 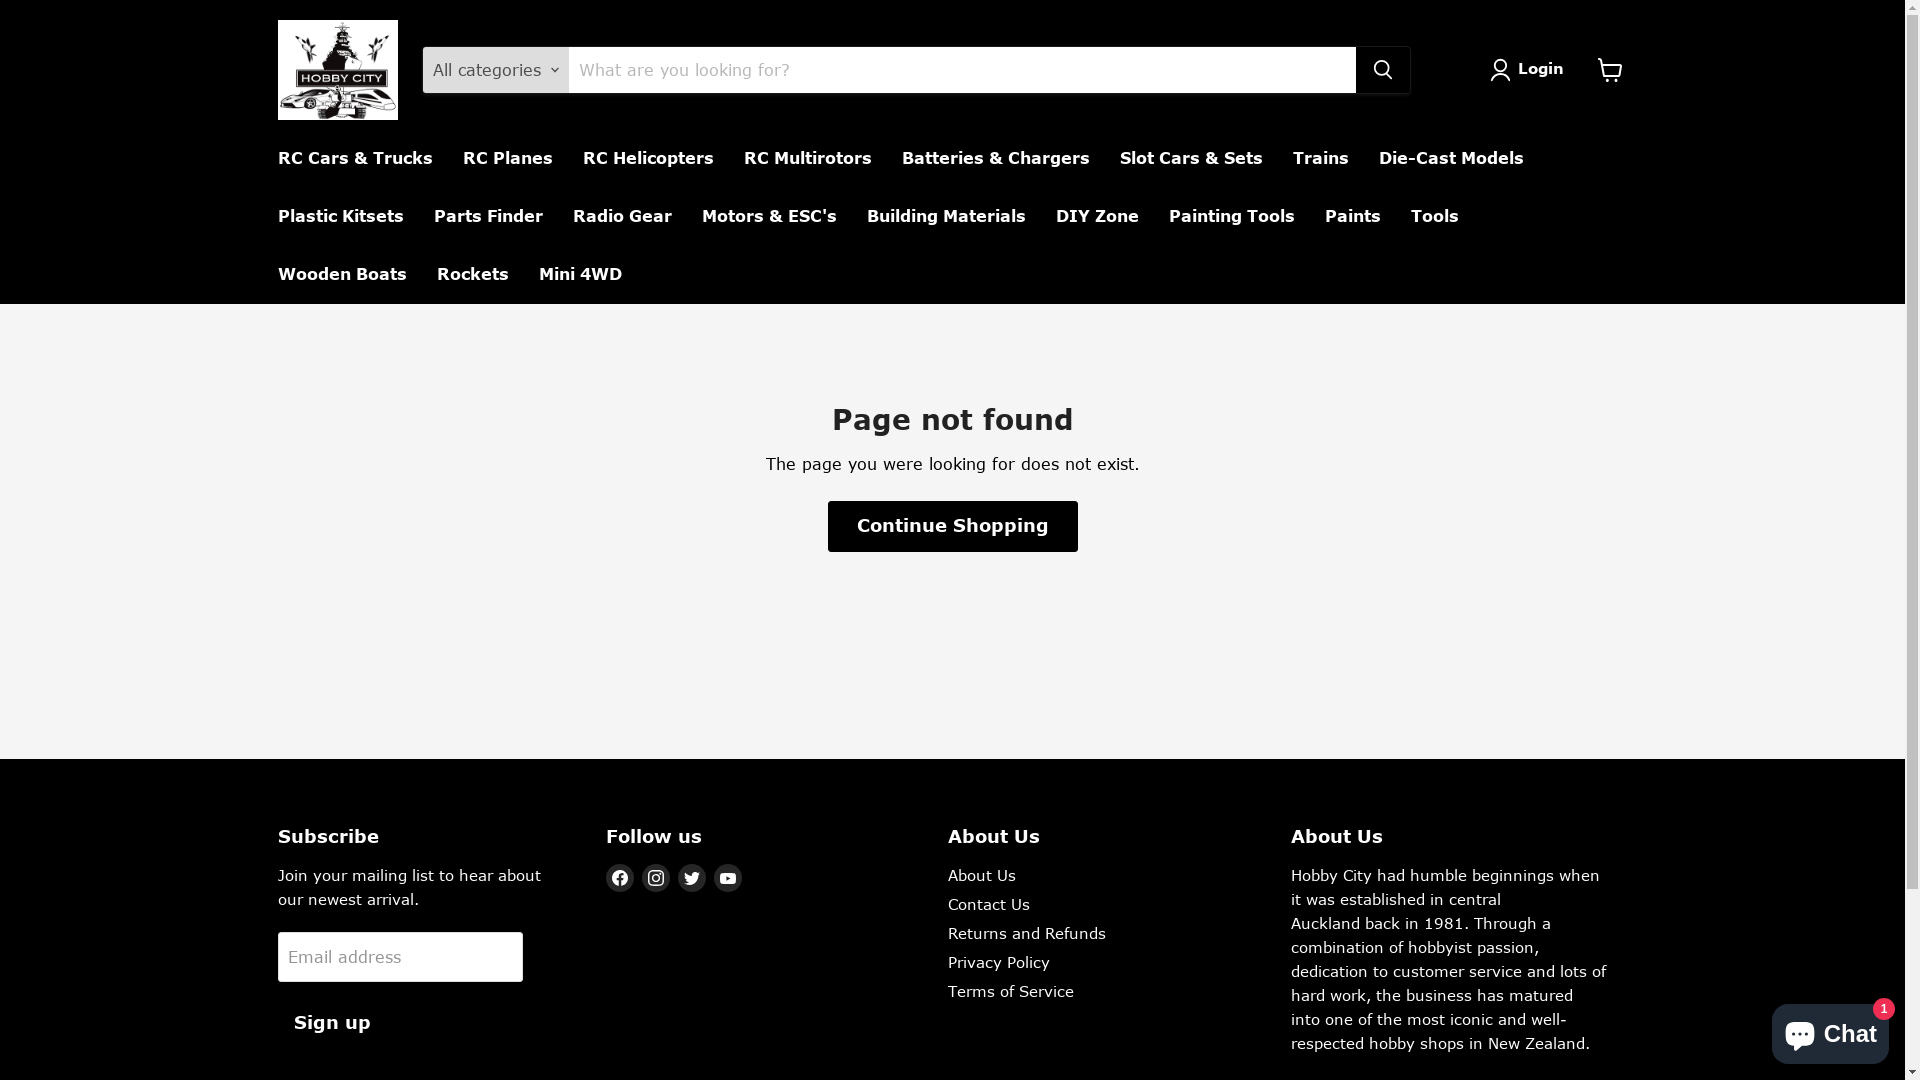 What do you see at coordinates (340, 217) in the screenshot?
I see `Plastic Kitsets` at bounding box center [340, 217].